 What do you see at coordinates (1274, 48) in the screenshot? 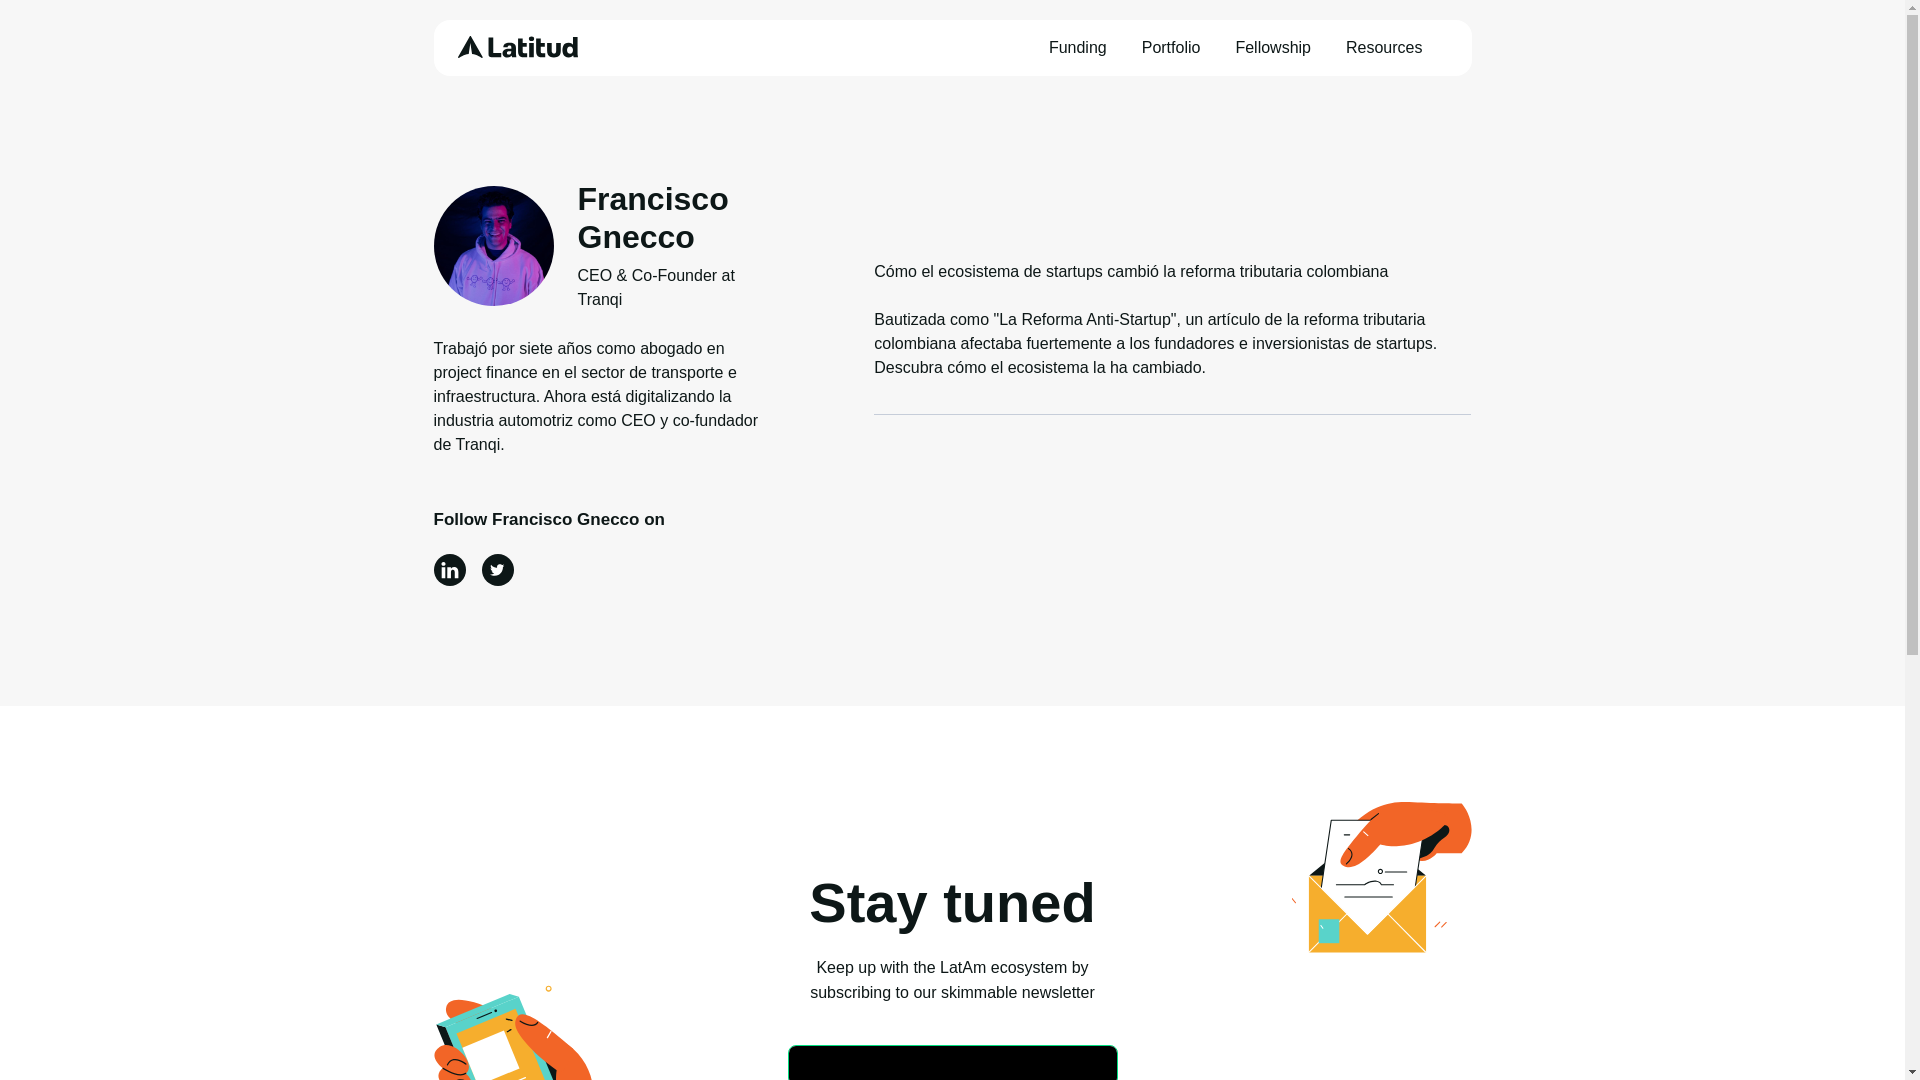
I see `Fellowship` at bounding box center [1274, 48].